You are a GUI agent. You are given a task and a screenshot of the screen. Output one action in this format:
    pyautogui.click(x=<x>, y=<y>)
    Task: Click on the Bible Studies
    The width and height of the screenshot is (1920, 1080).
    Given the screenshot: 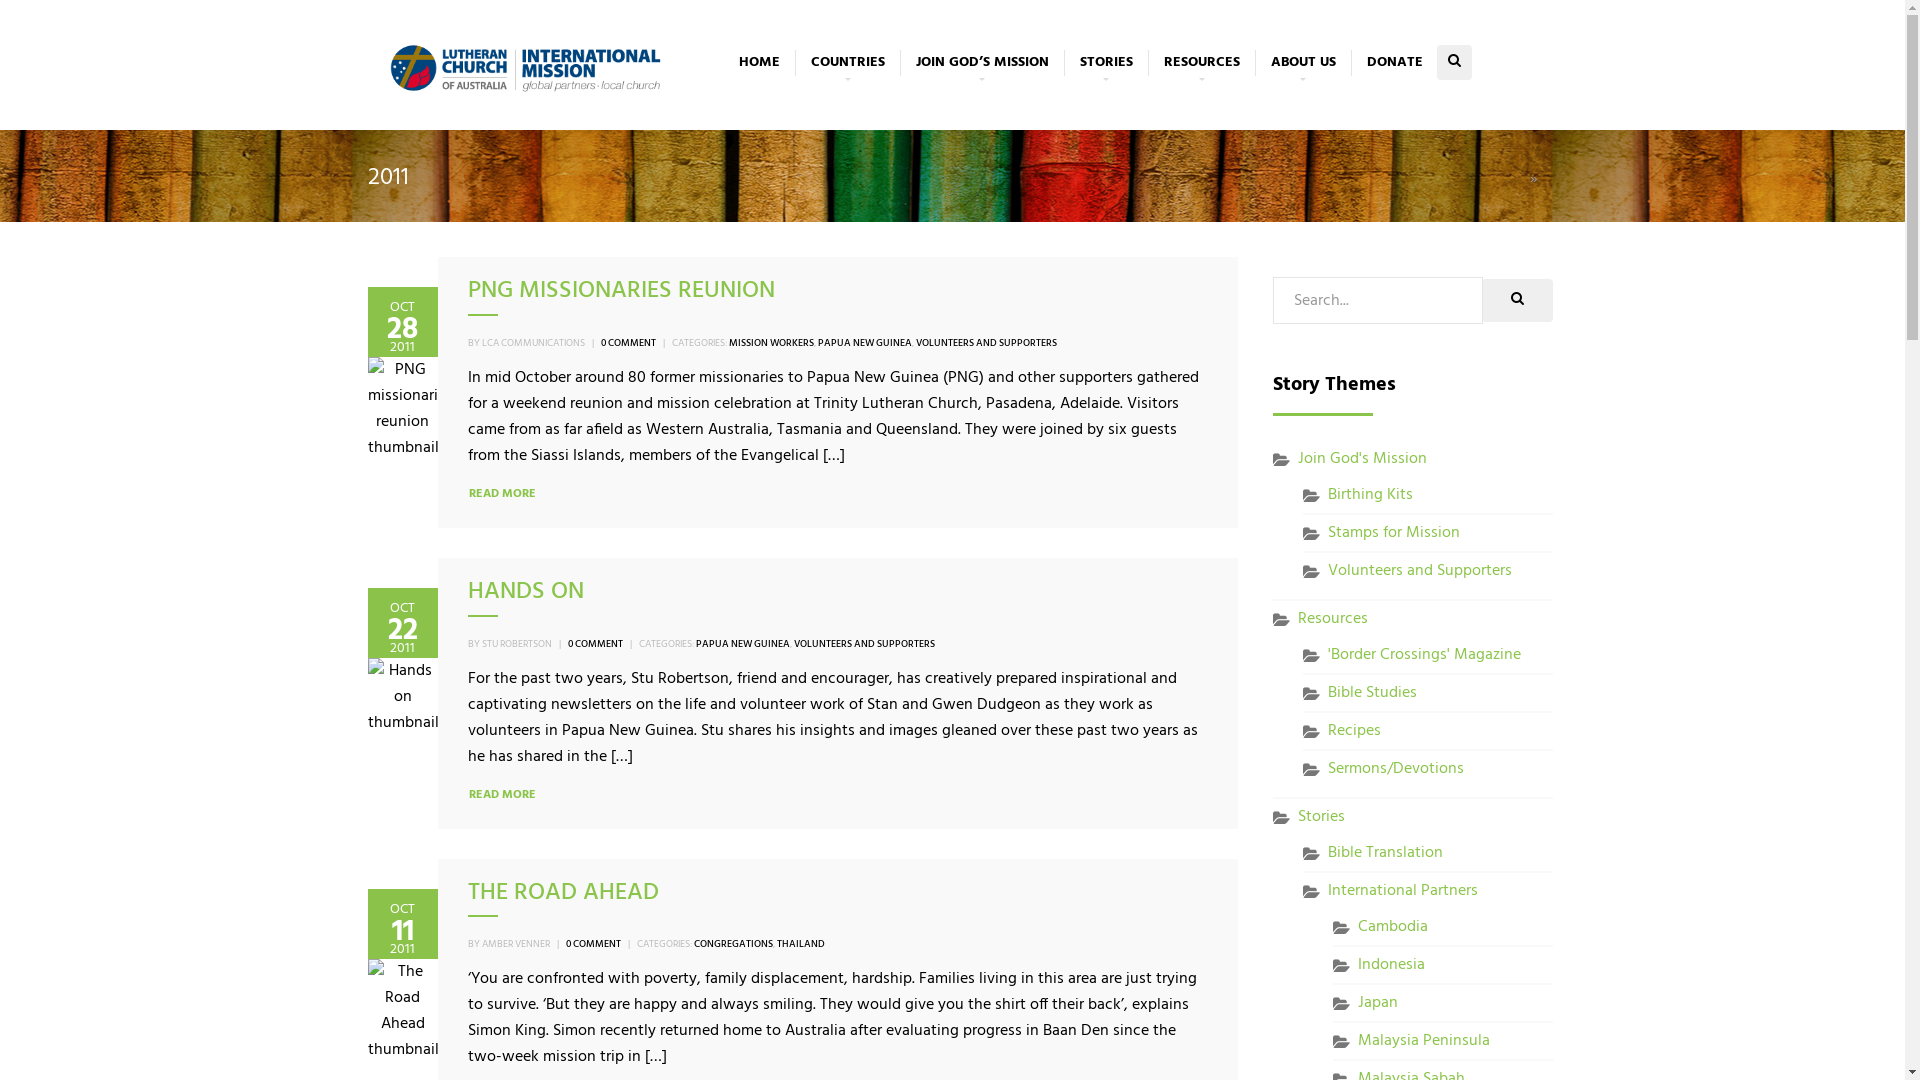 What is the action you would take?
    pyautogui.click(x=1372, y=693)
    